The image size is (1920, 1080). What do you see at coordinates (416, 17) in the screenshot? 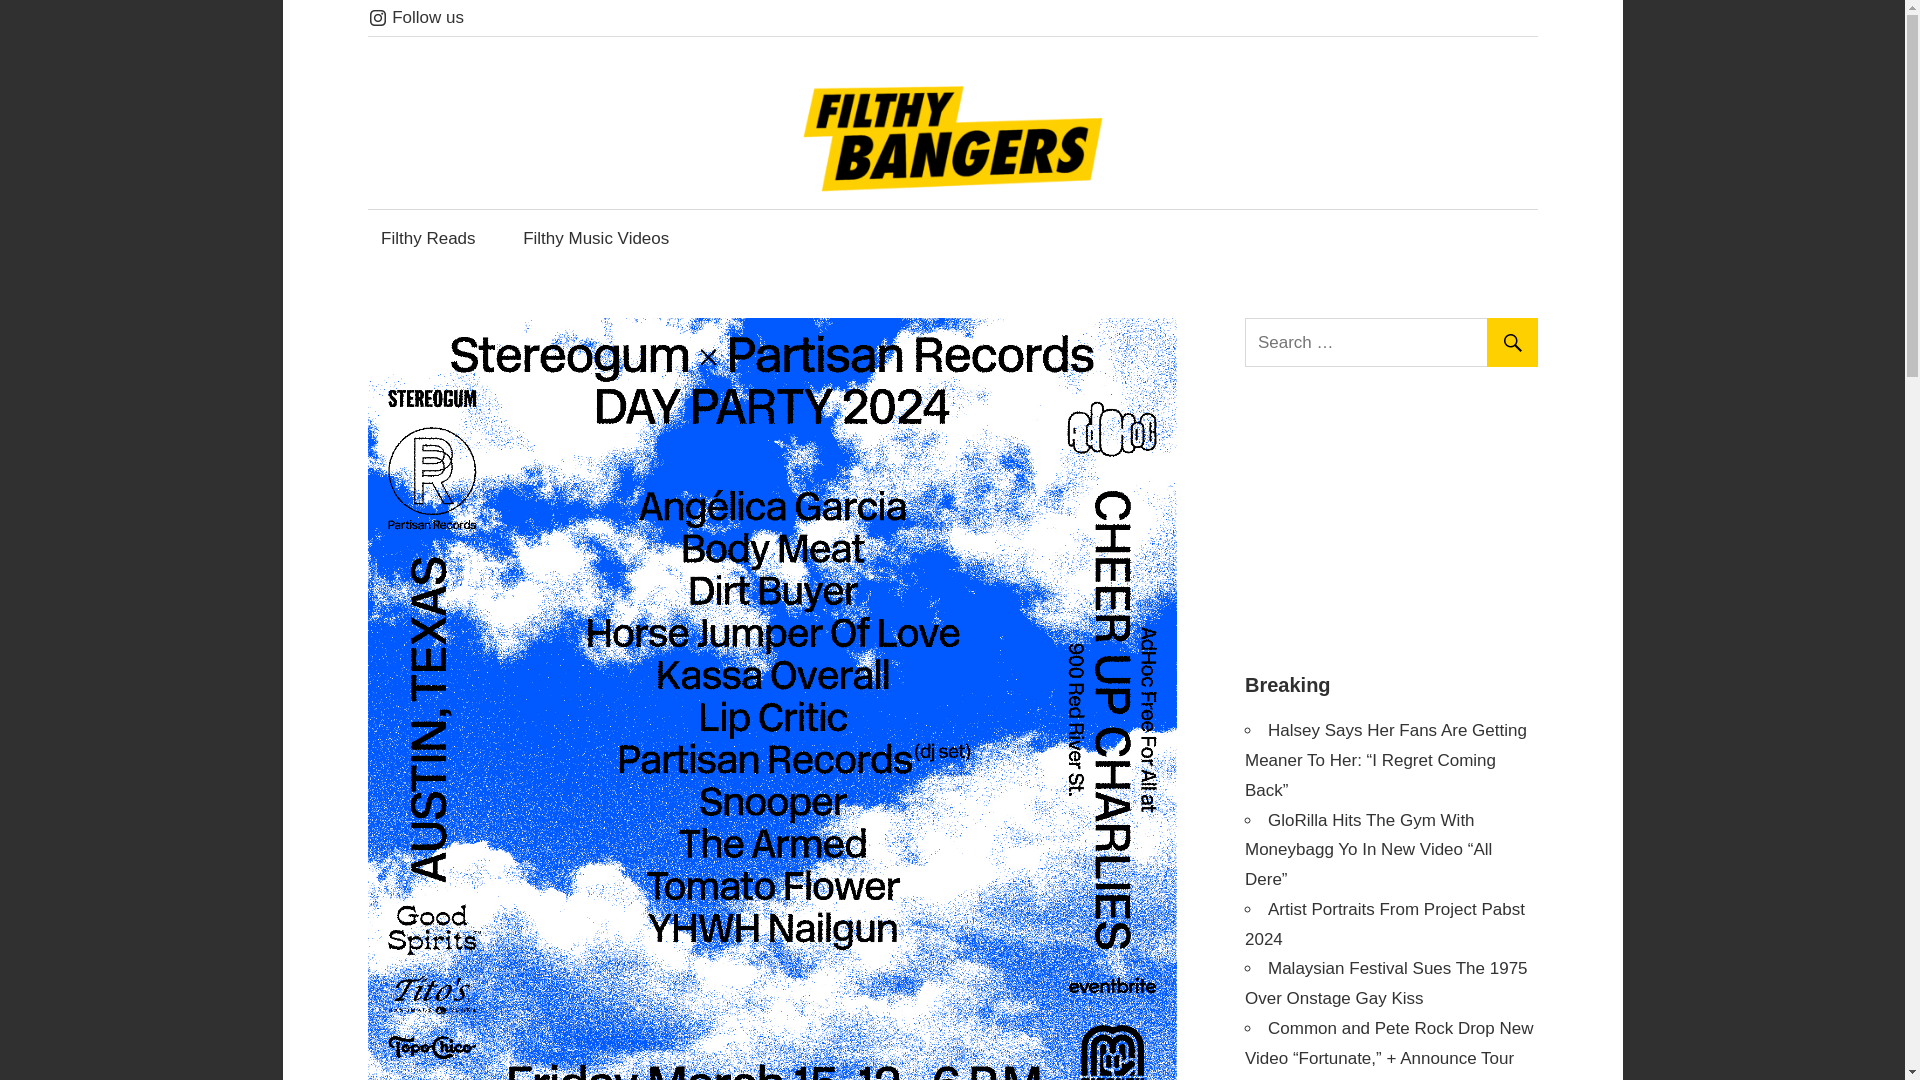
I see `Follow us` at bounding box center [416, 17].